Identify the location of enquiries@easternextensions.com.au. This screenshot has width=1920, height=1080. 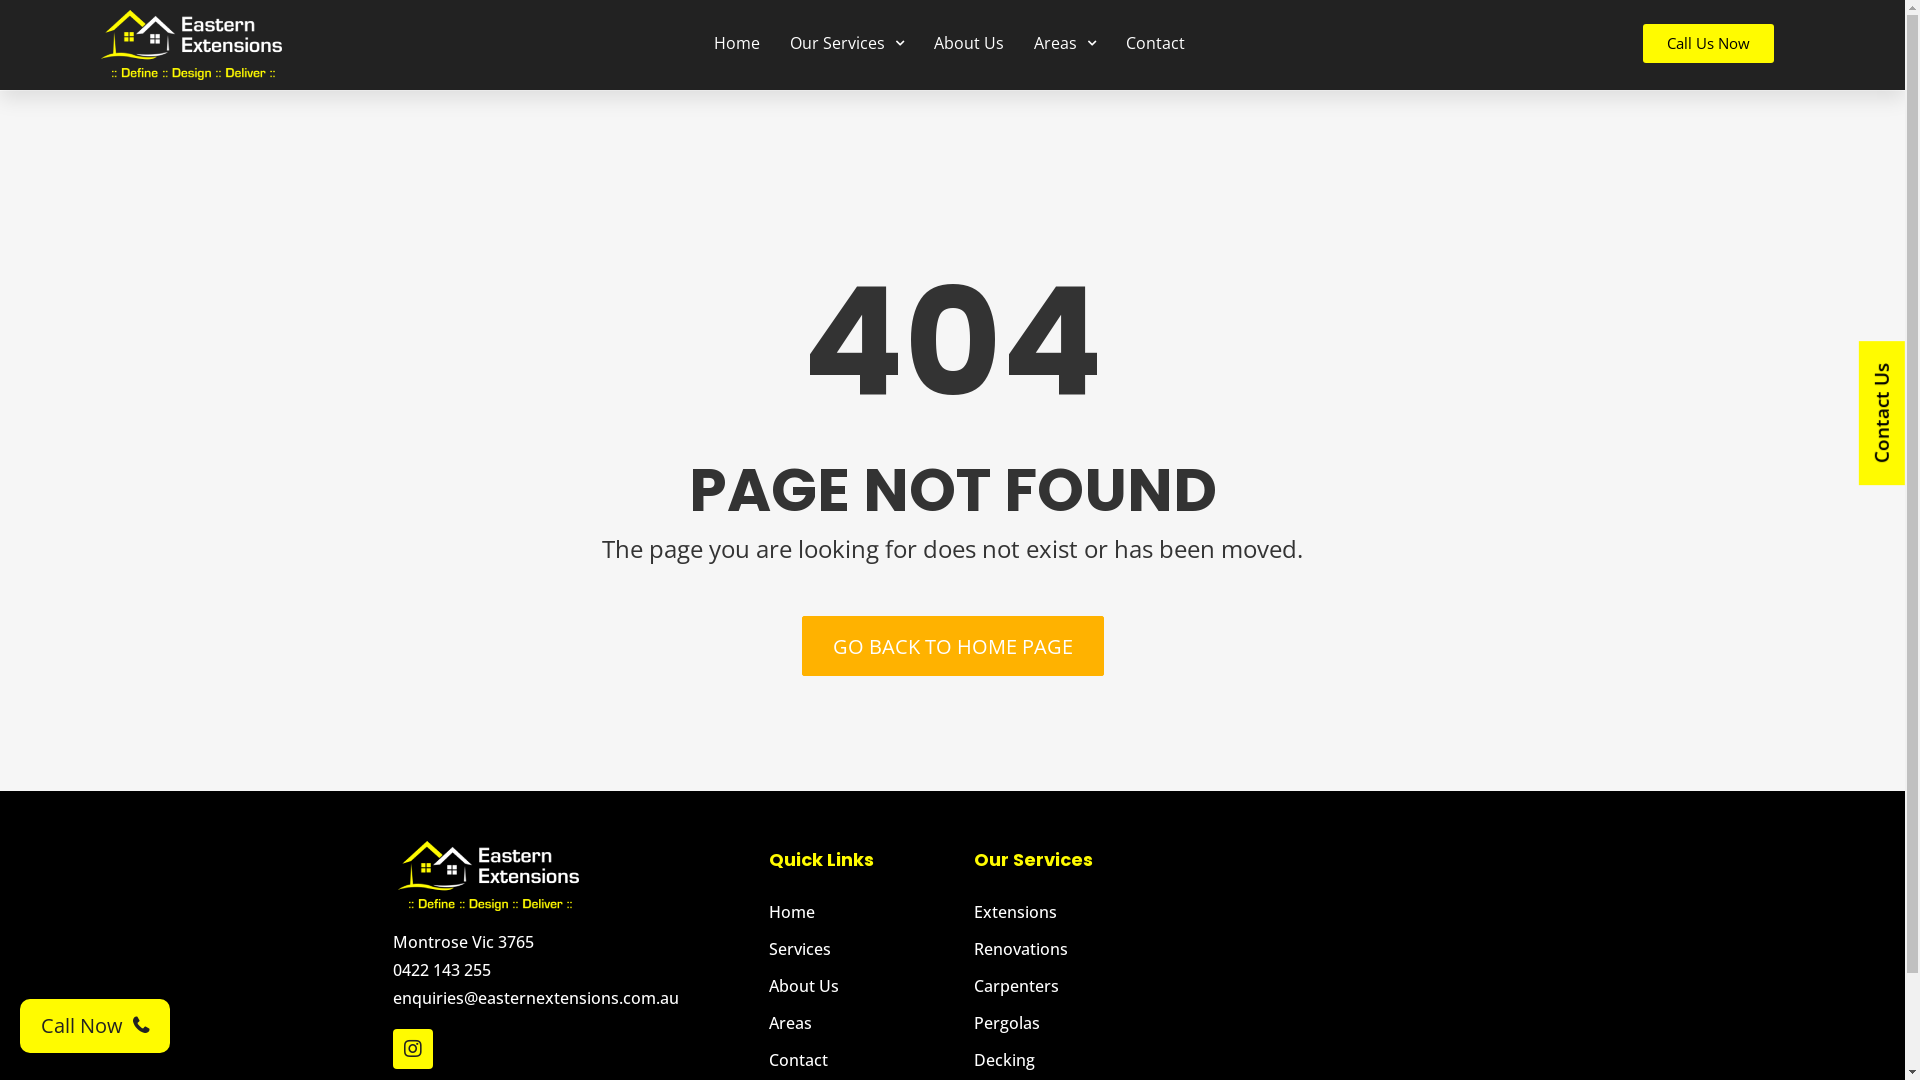
(570, 998).